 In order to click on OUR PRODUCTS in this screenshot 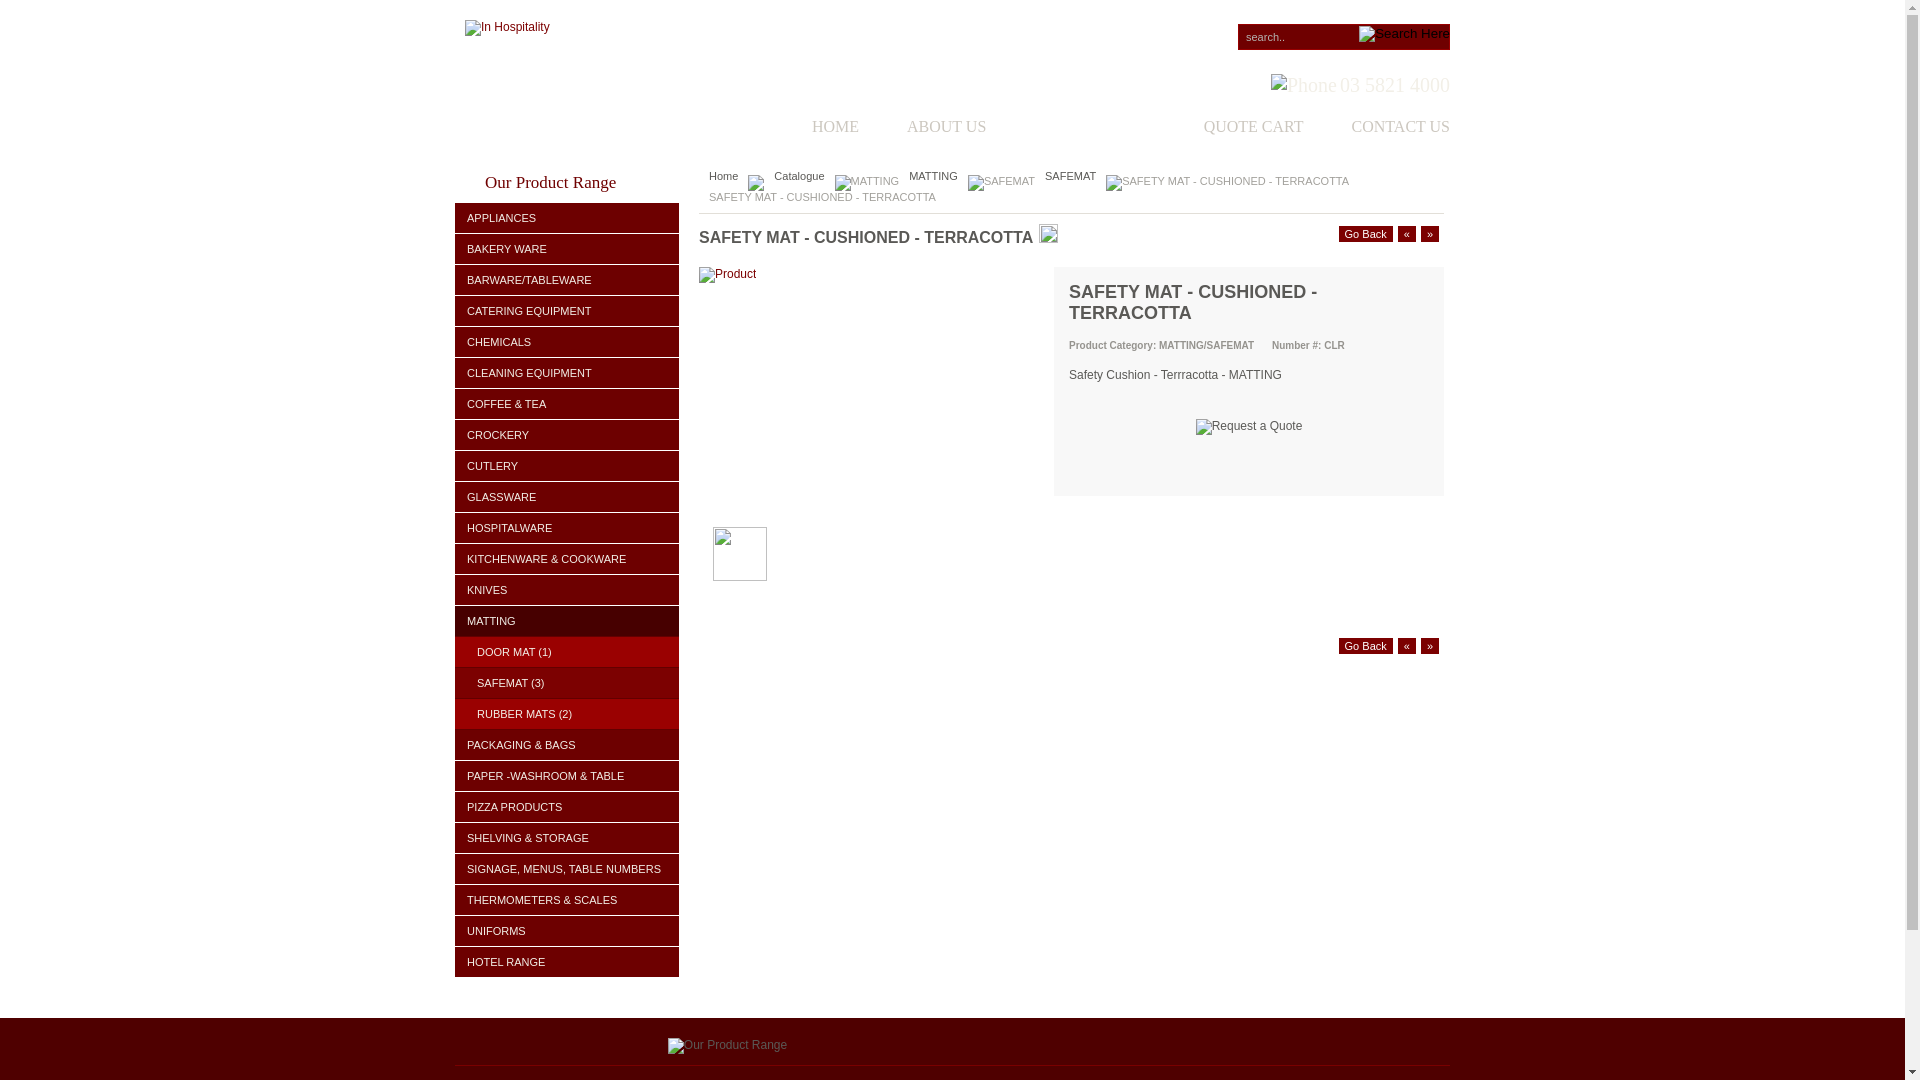, I will do `click(1070, 128)`.